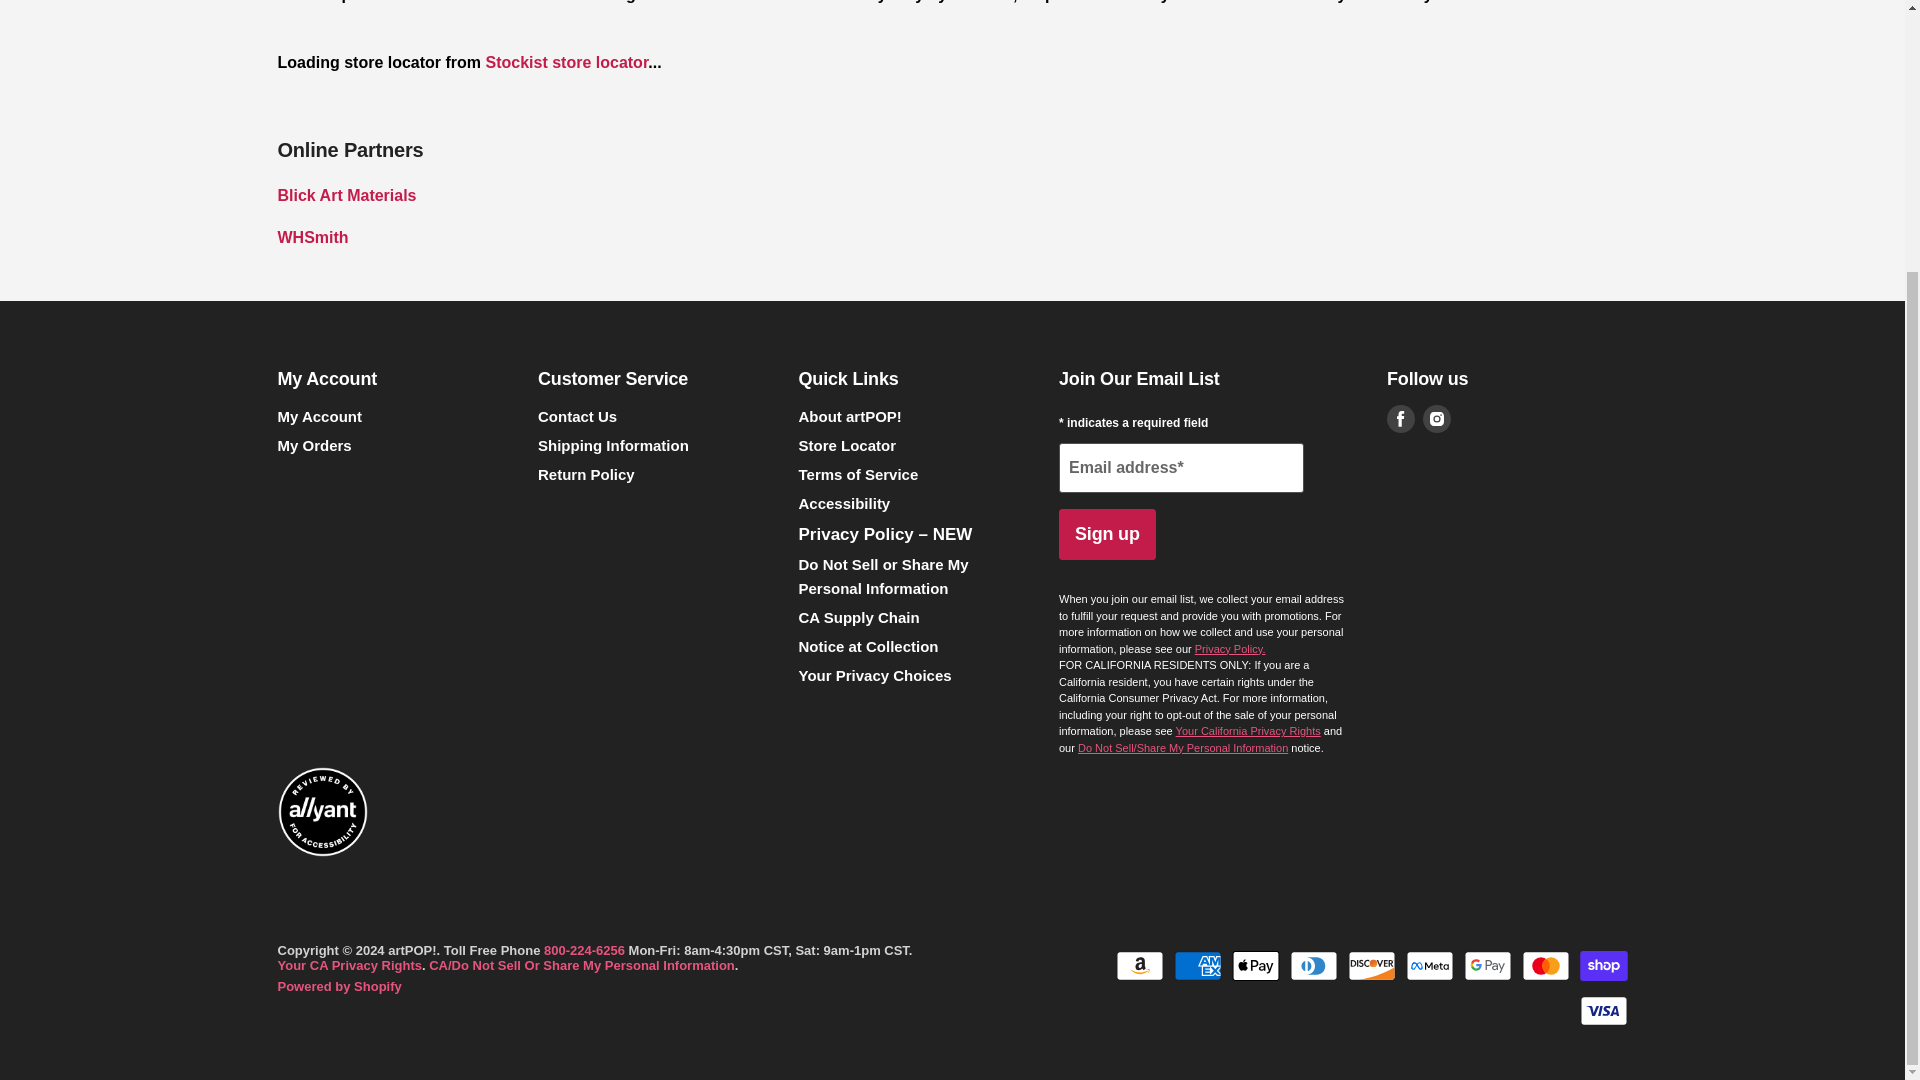 This screenshot has height=1080, width=1920. Describe the element at coordinates (1230, 648) in the screenshot. I see `Privacy Policy` at that location.